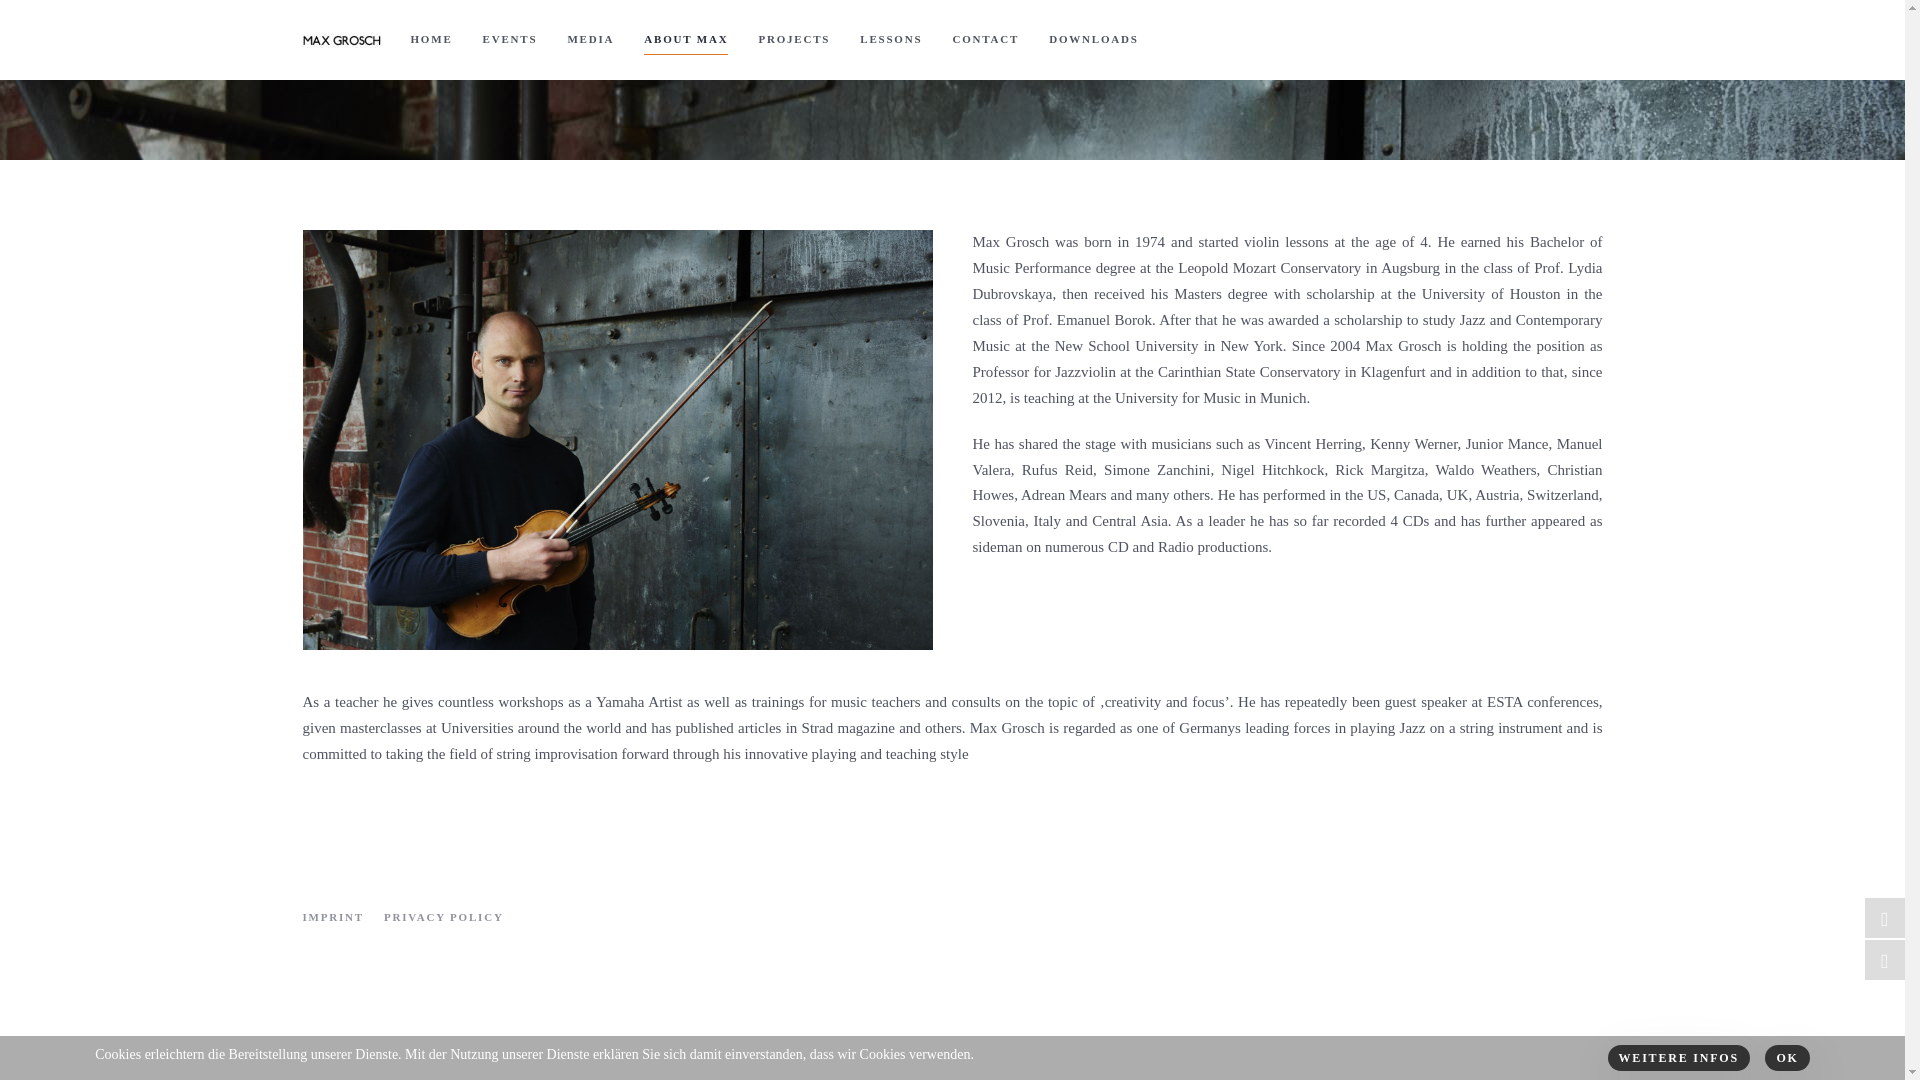 Image resolution: width=1920 pixels, height=1080 pixels. I want to click on PRIVACY POLICY, so click(444, 917).